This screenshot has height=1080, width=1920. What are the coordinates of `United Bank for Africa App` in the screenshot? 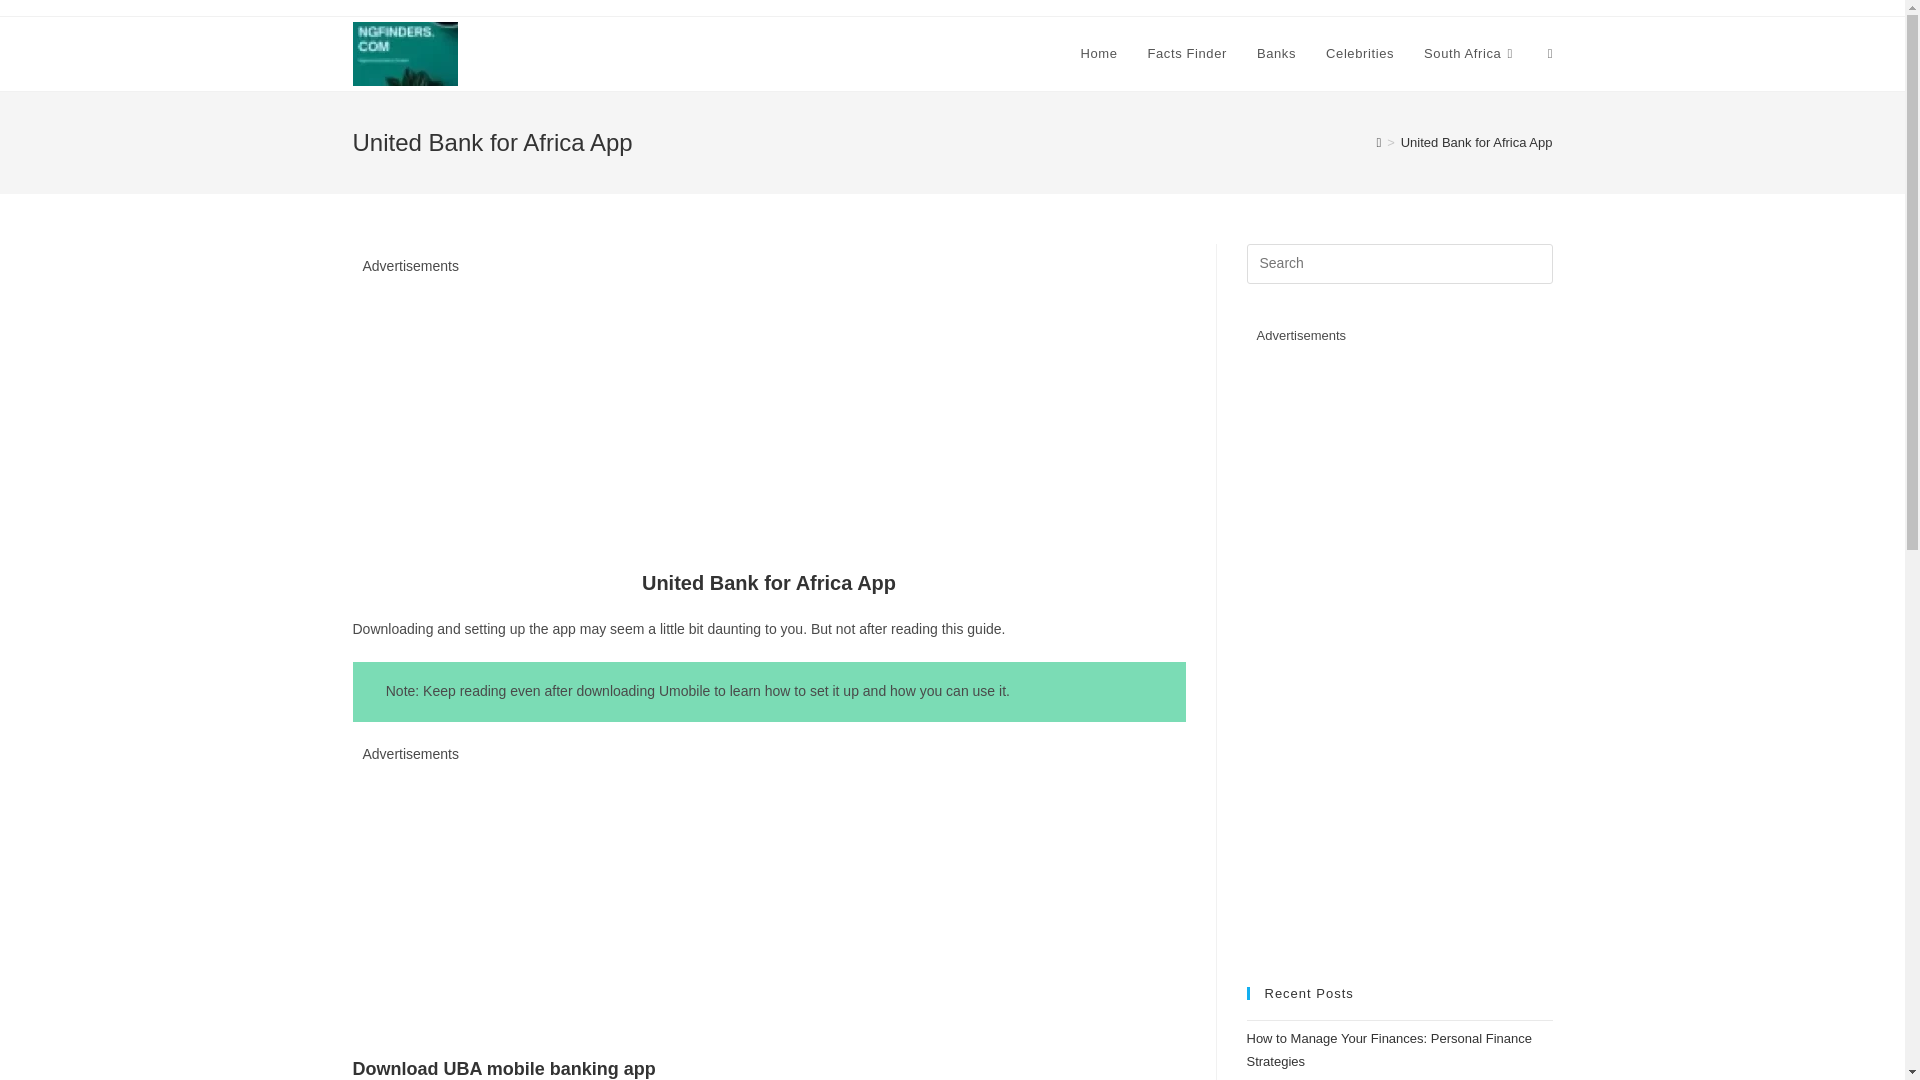 It's located at (1477, 142).